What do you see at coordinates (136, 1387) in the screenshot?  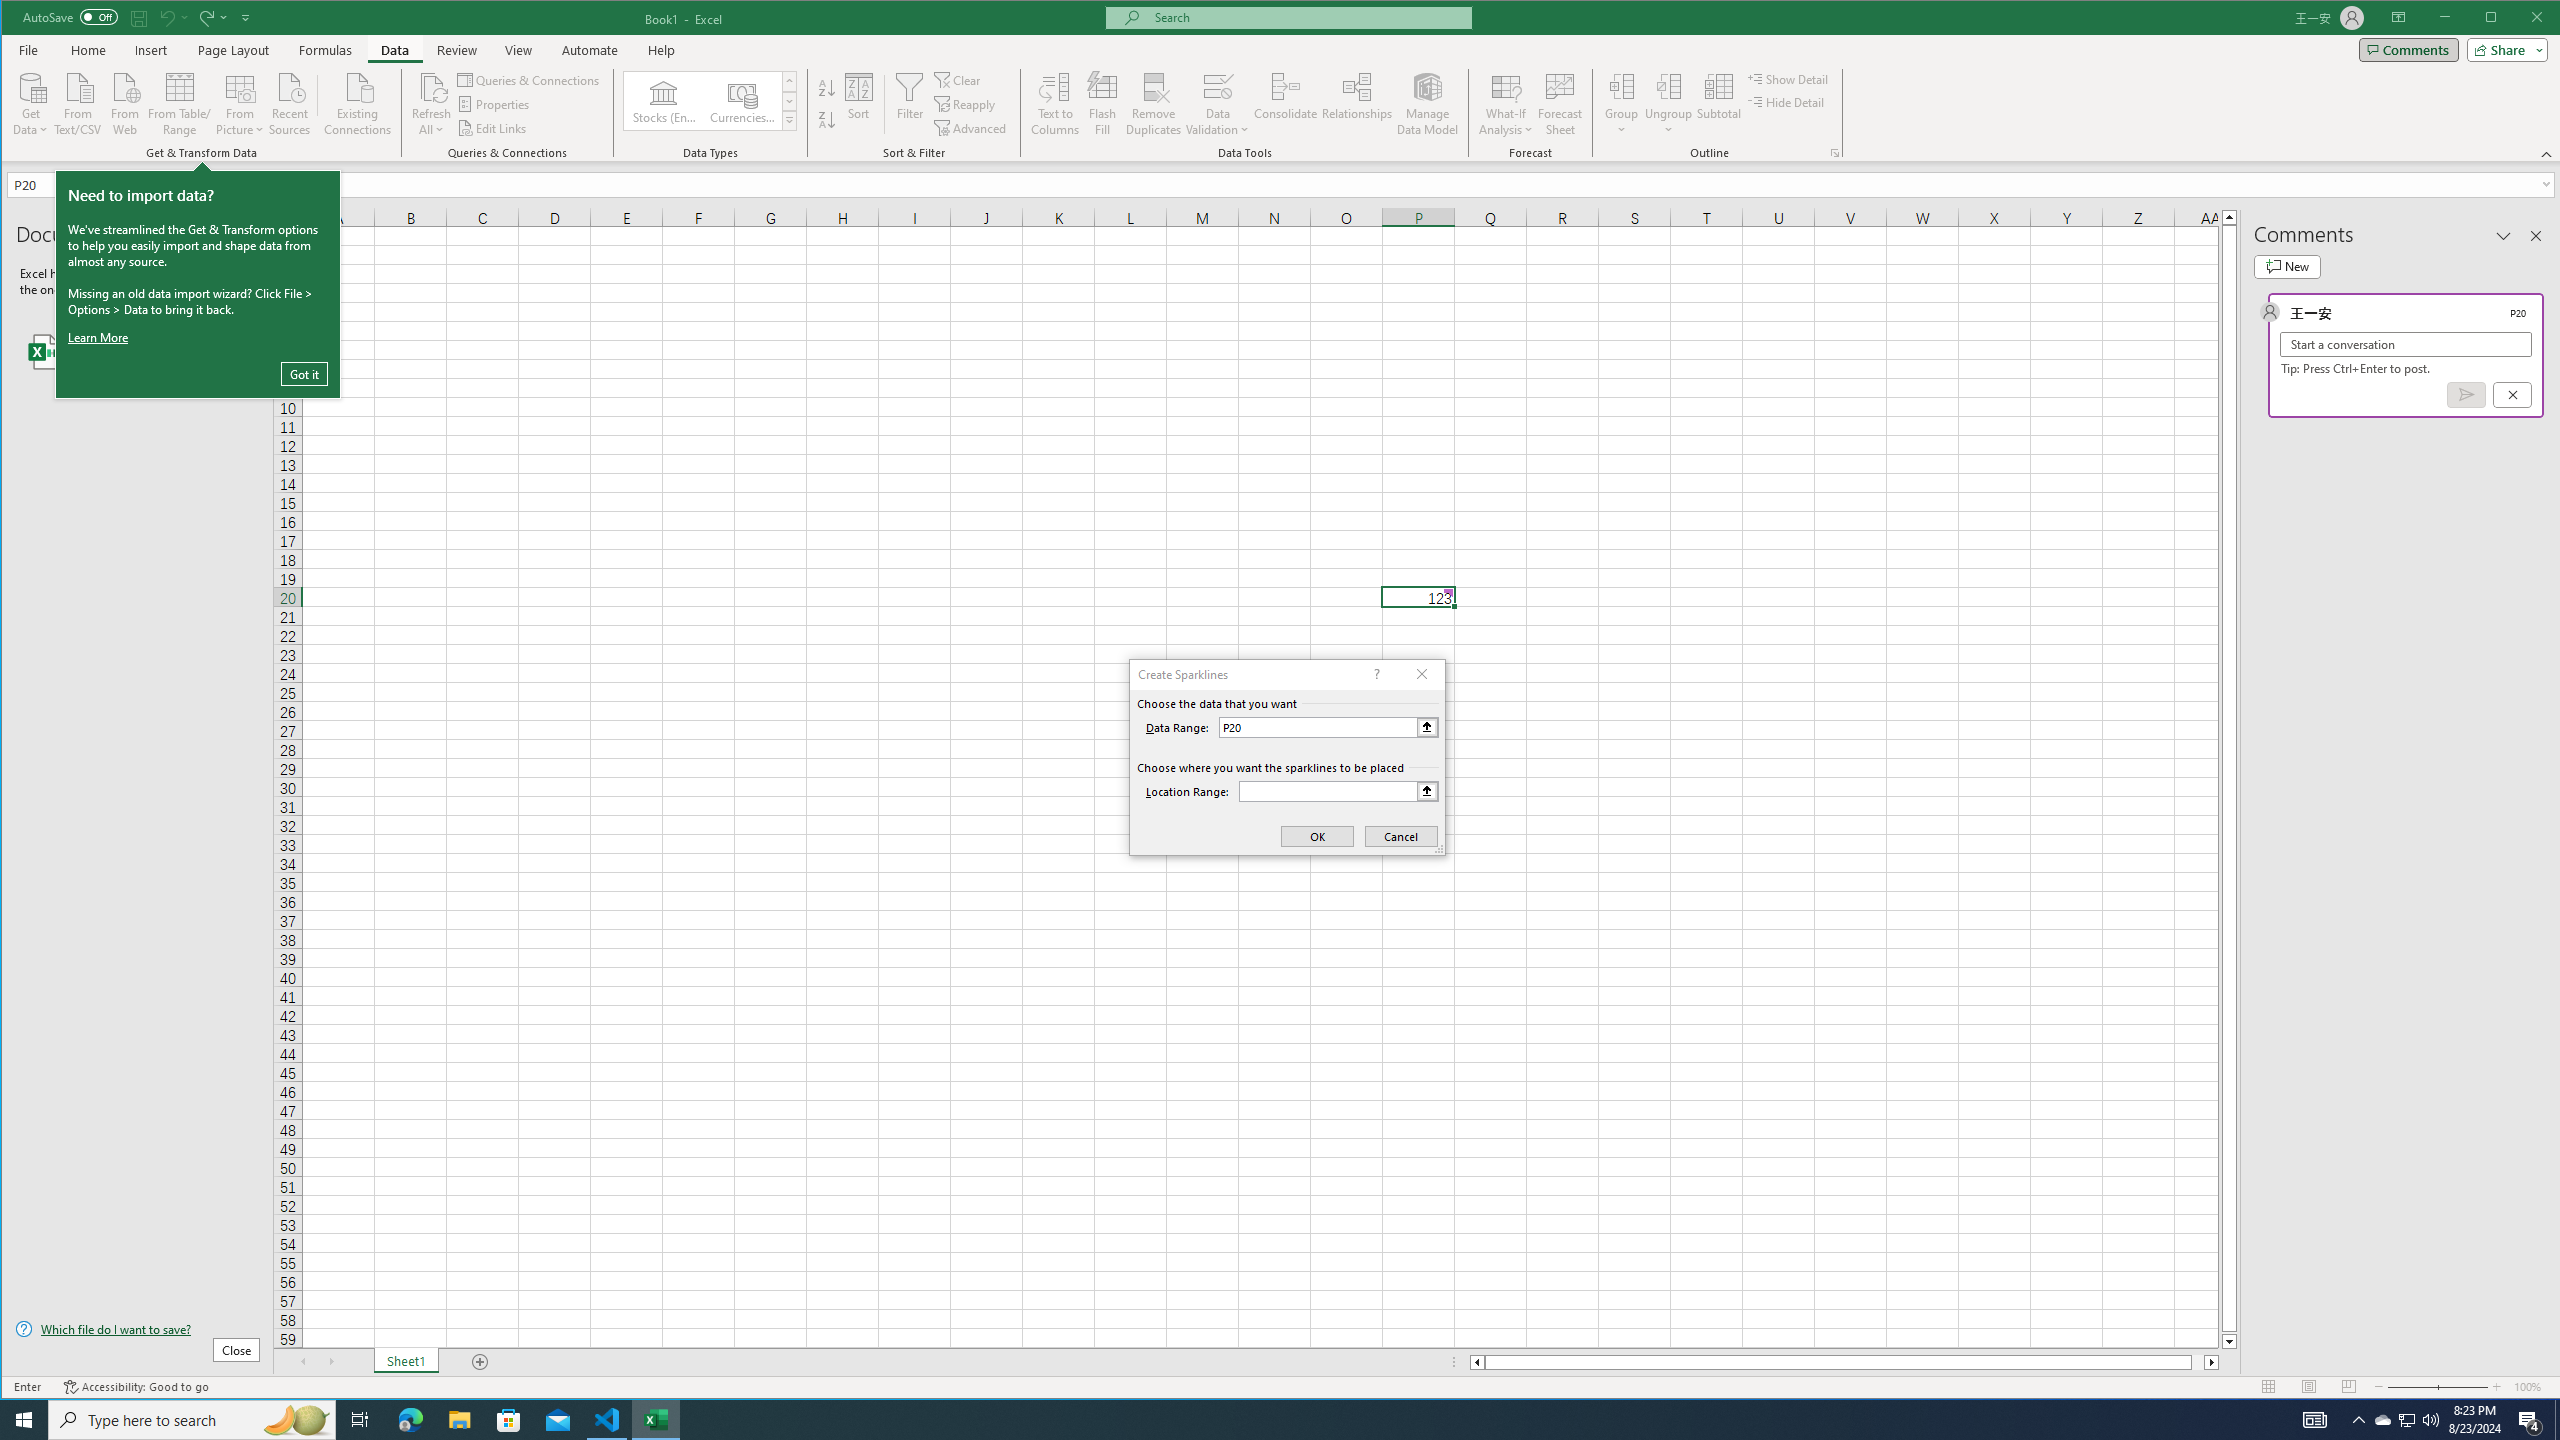 I see `Accessibility Checker Accessibility: Good to go` at bounding box center [136, 1387].